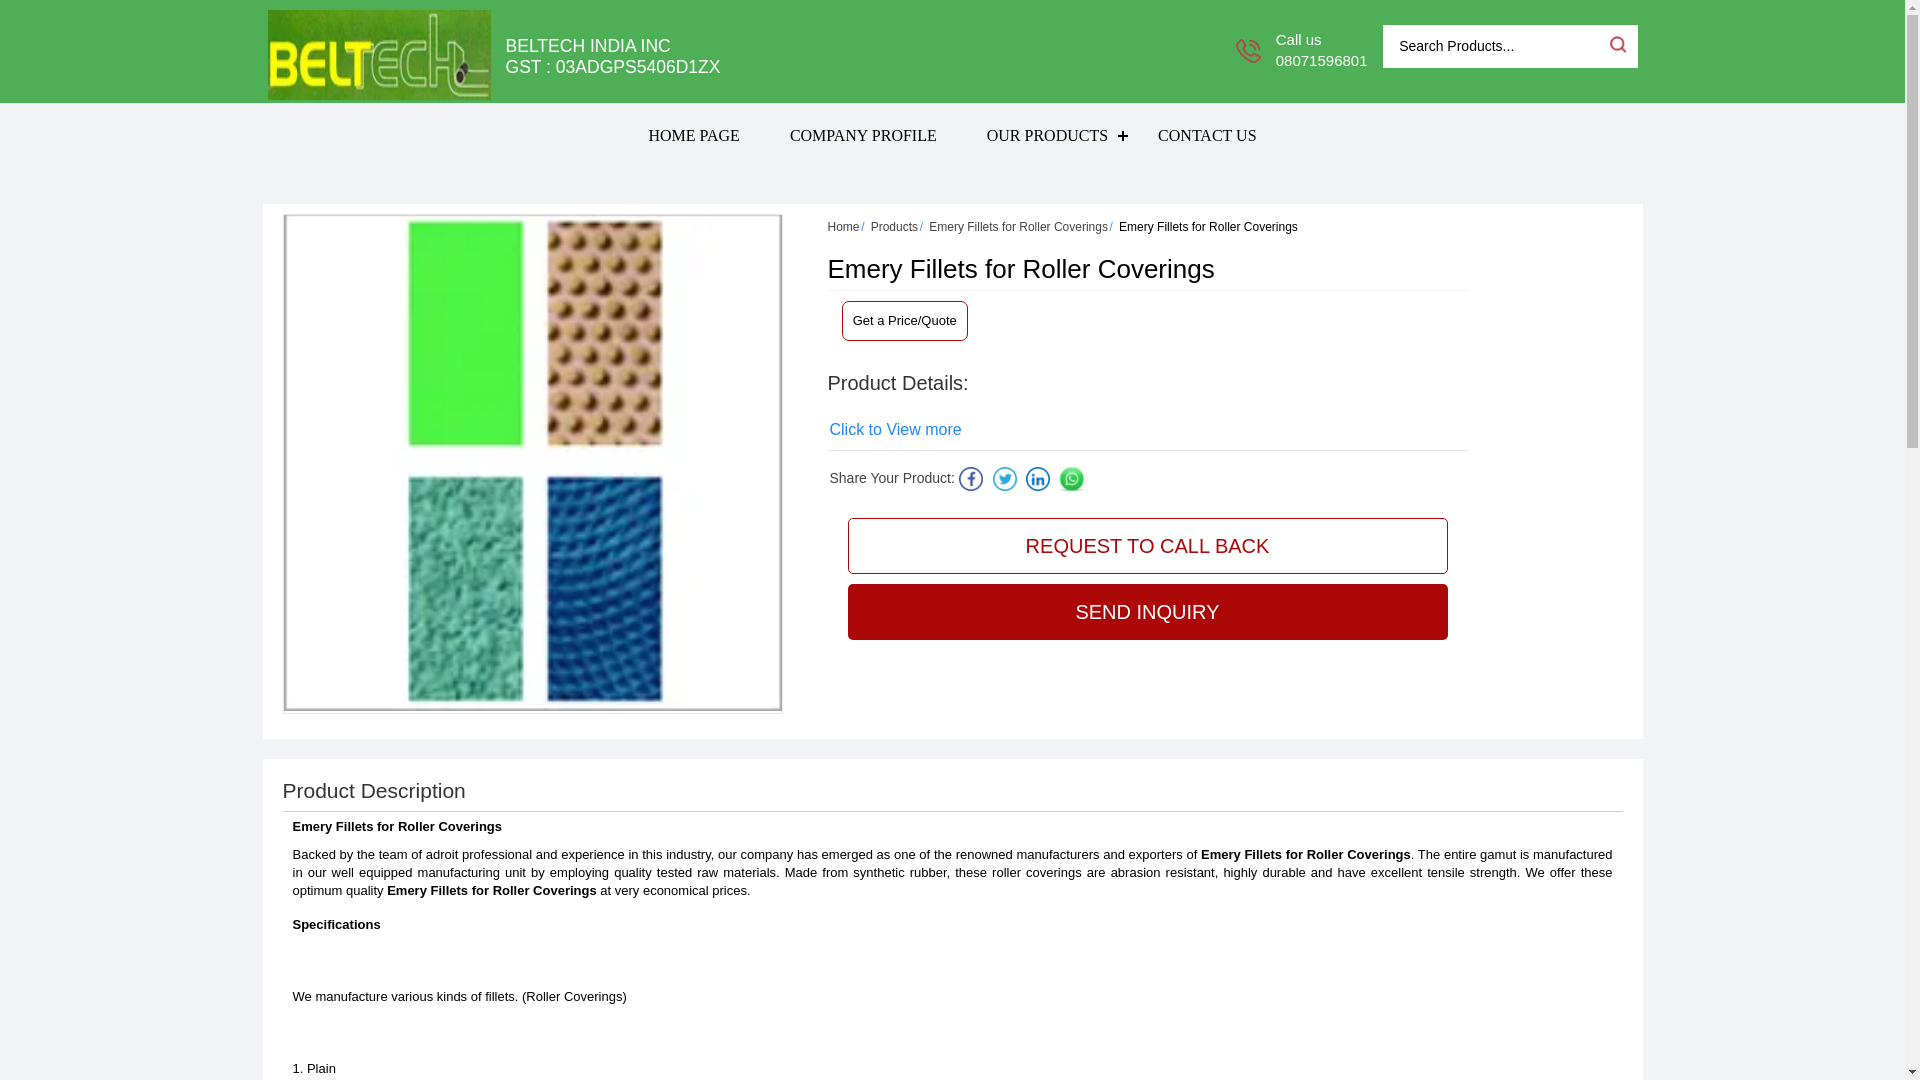 Image resolution: width=1920 pixels, height=1080 pixels. I want to click on Search Products..., so click(1494, 46).